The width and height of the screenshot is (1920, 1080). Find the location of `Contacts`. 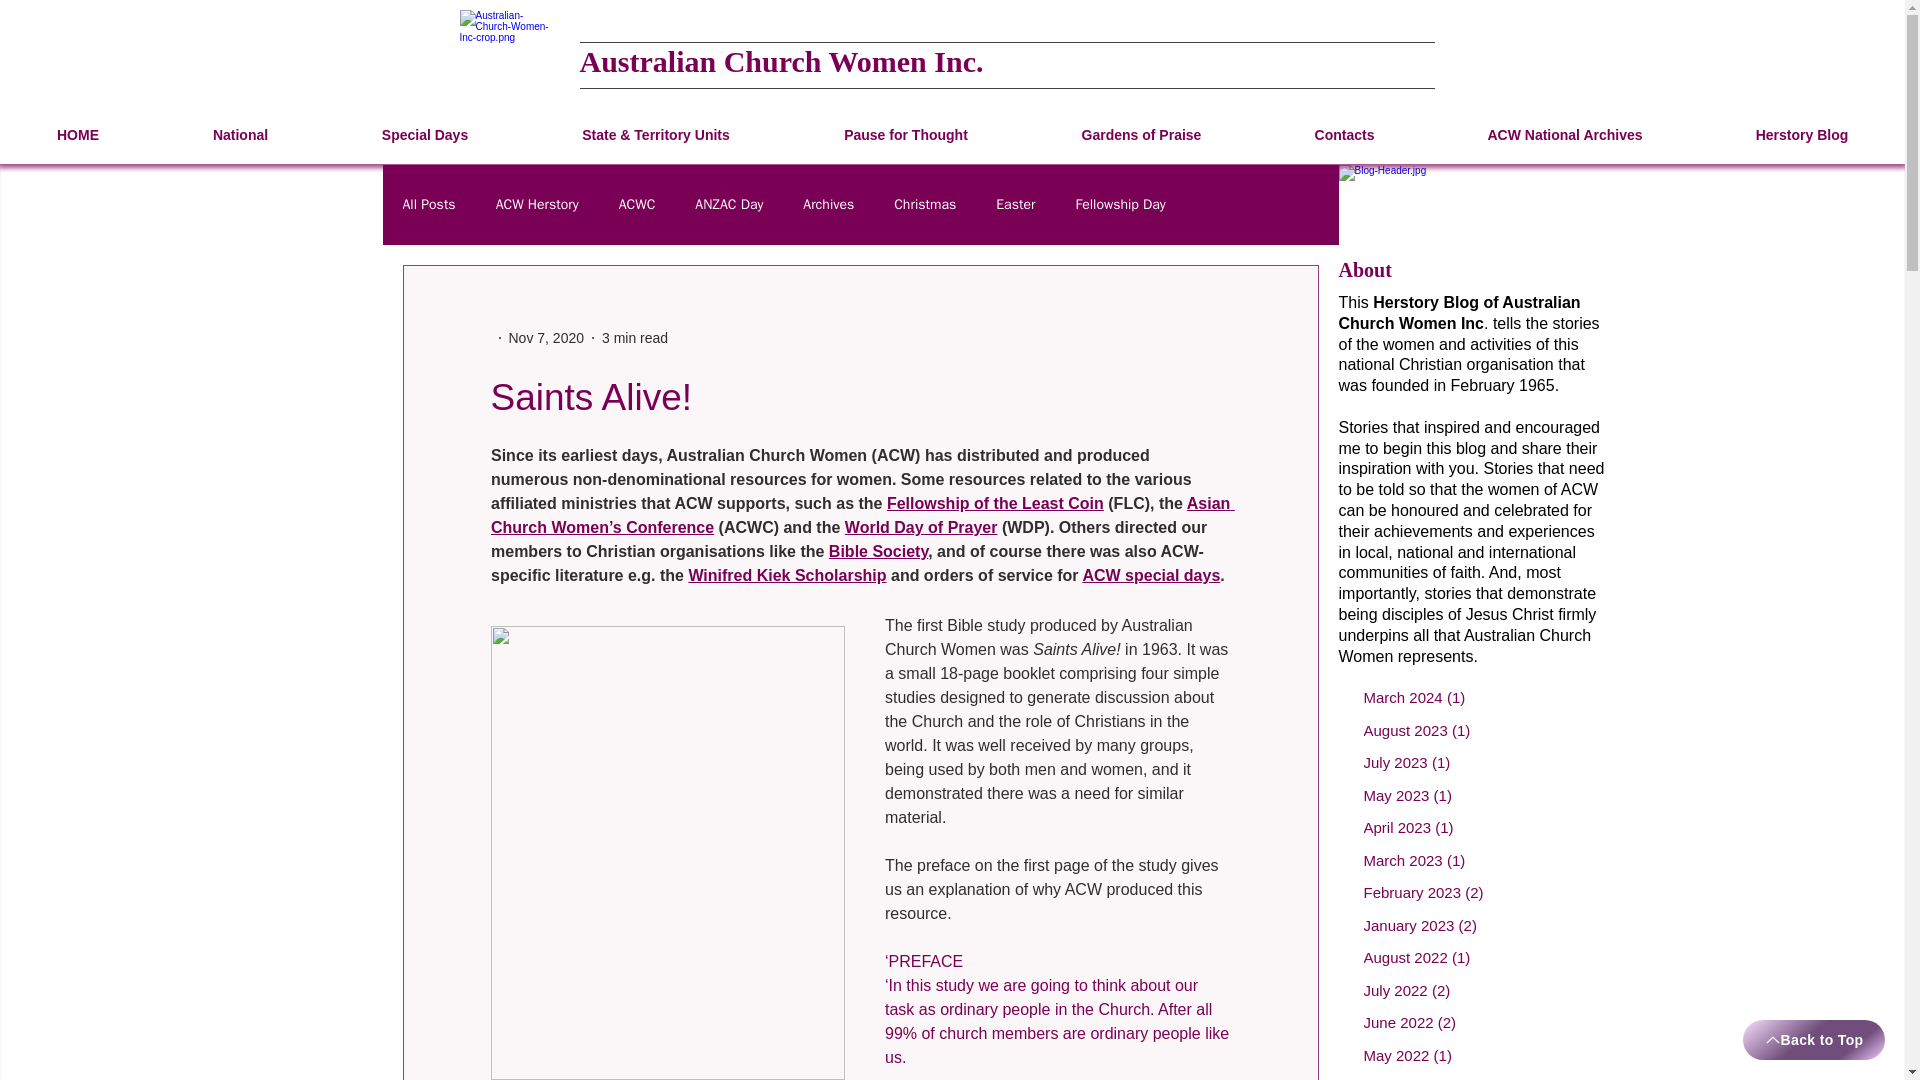

Contacts is located at coordinates (1344, 135).